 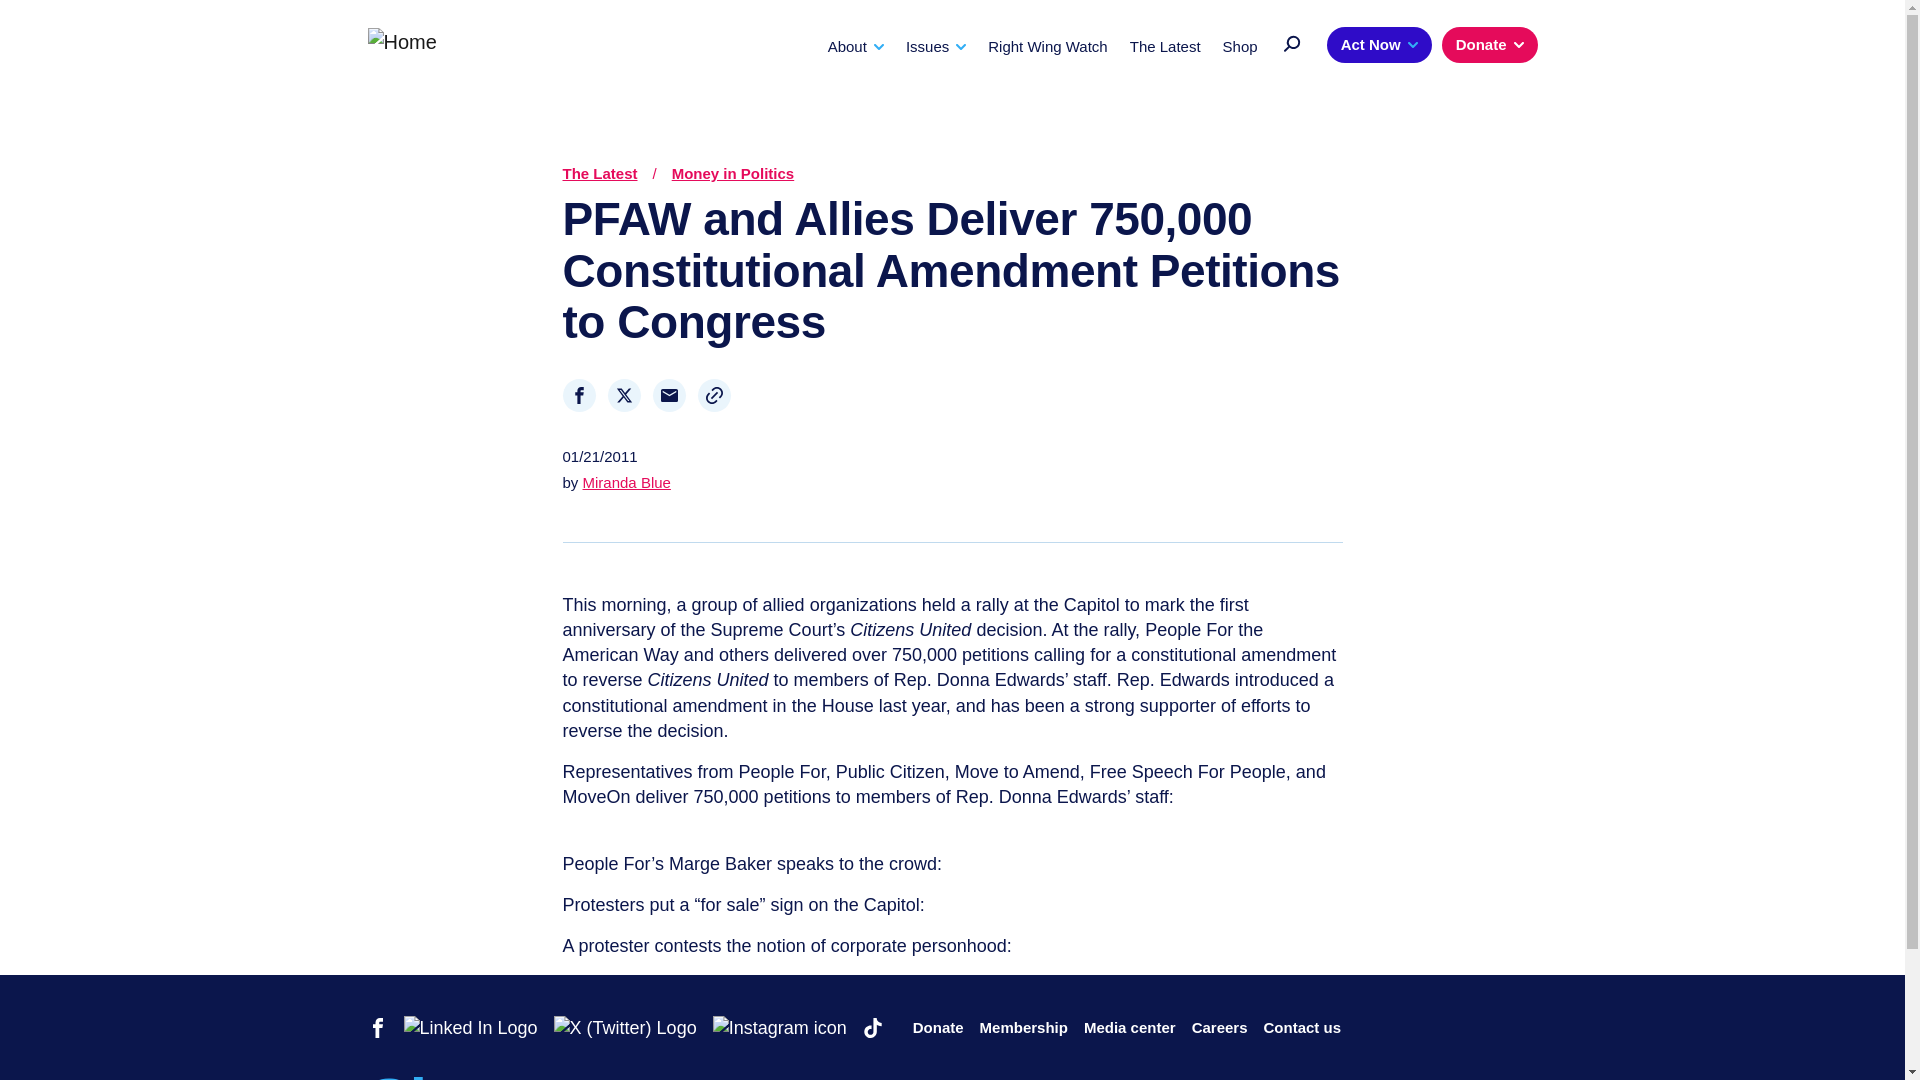 I want to click on About, so click(x=855, y=46).